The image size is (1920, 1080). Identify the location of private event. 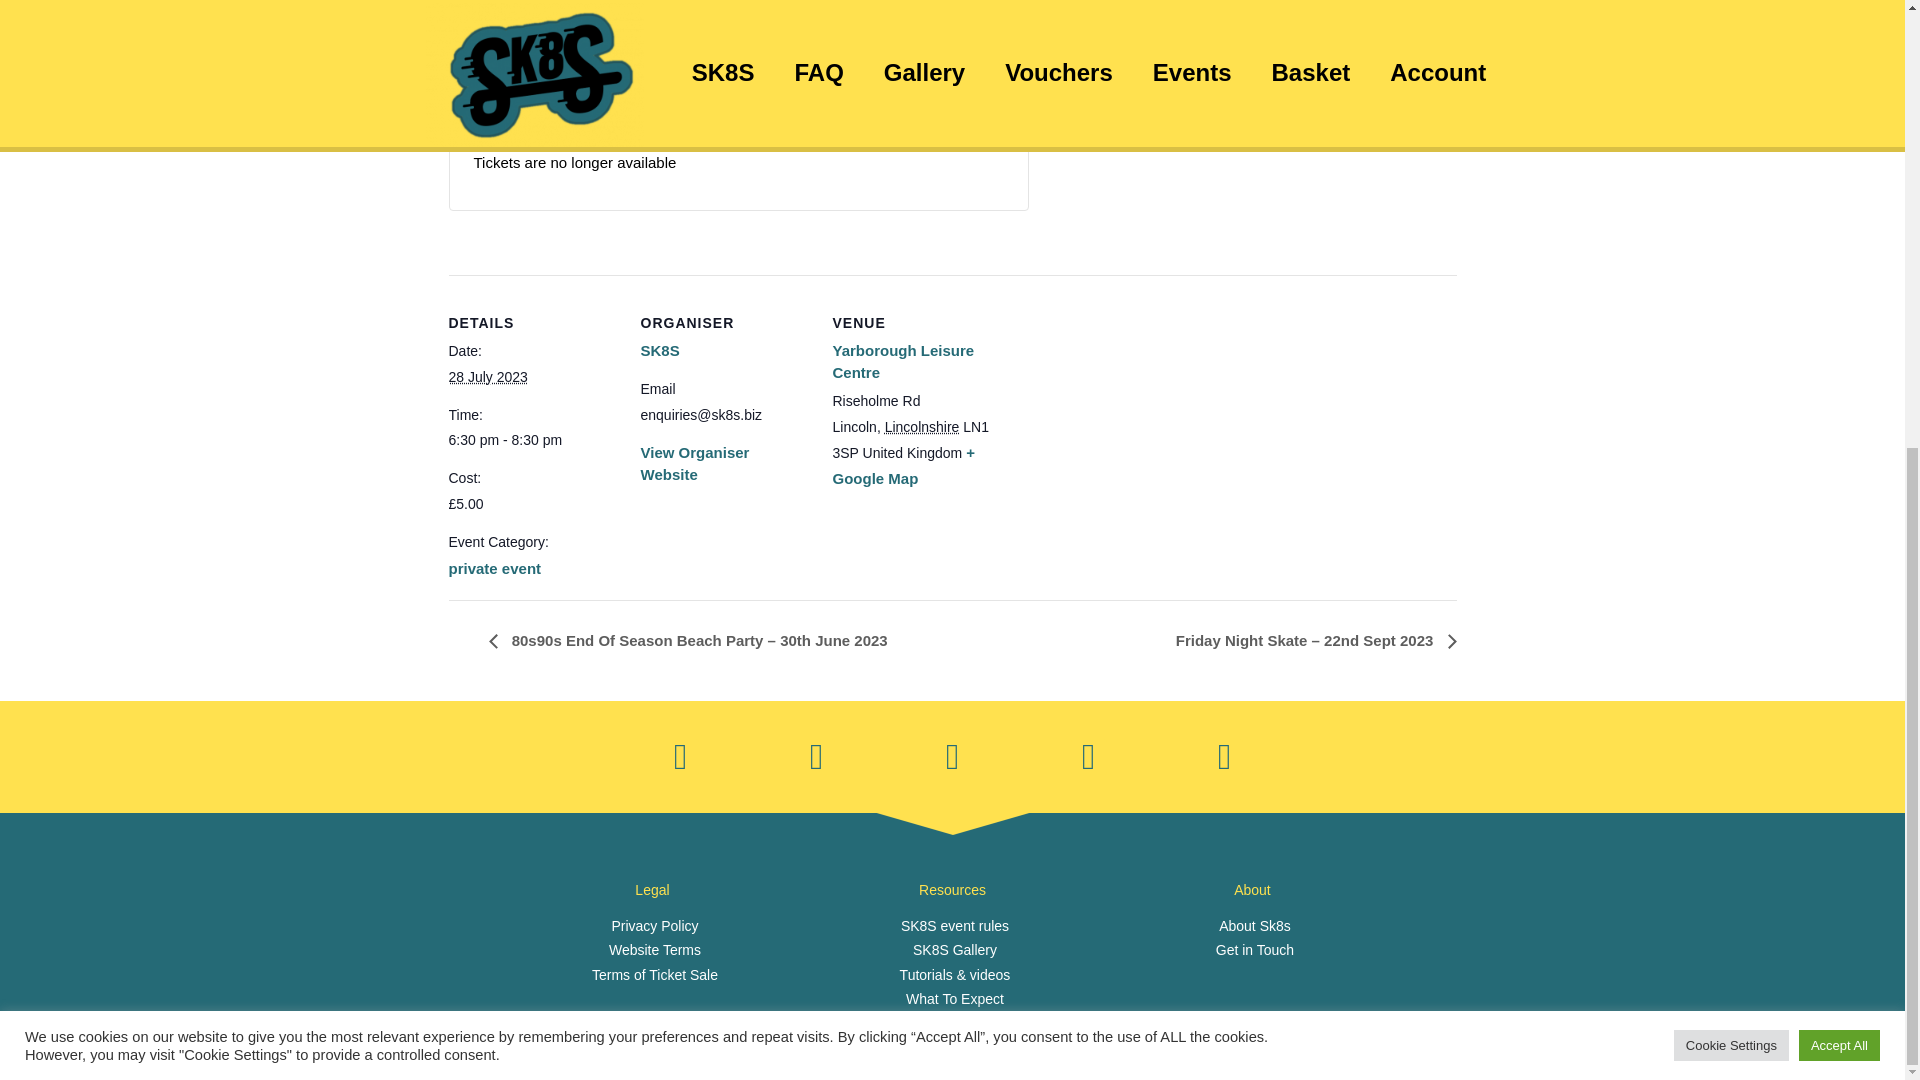
(494, 568).